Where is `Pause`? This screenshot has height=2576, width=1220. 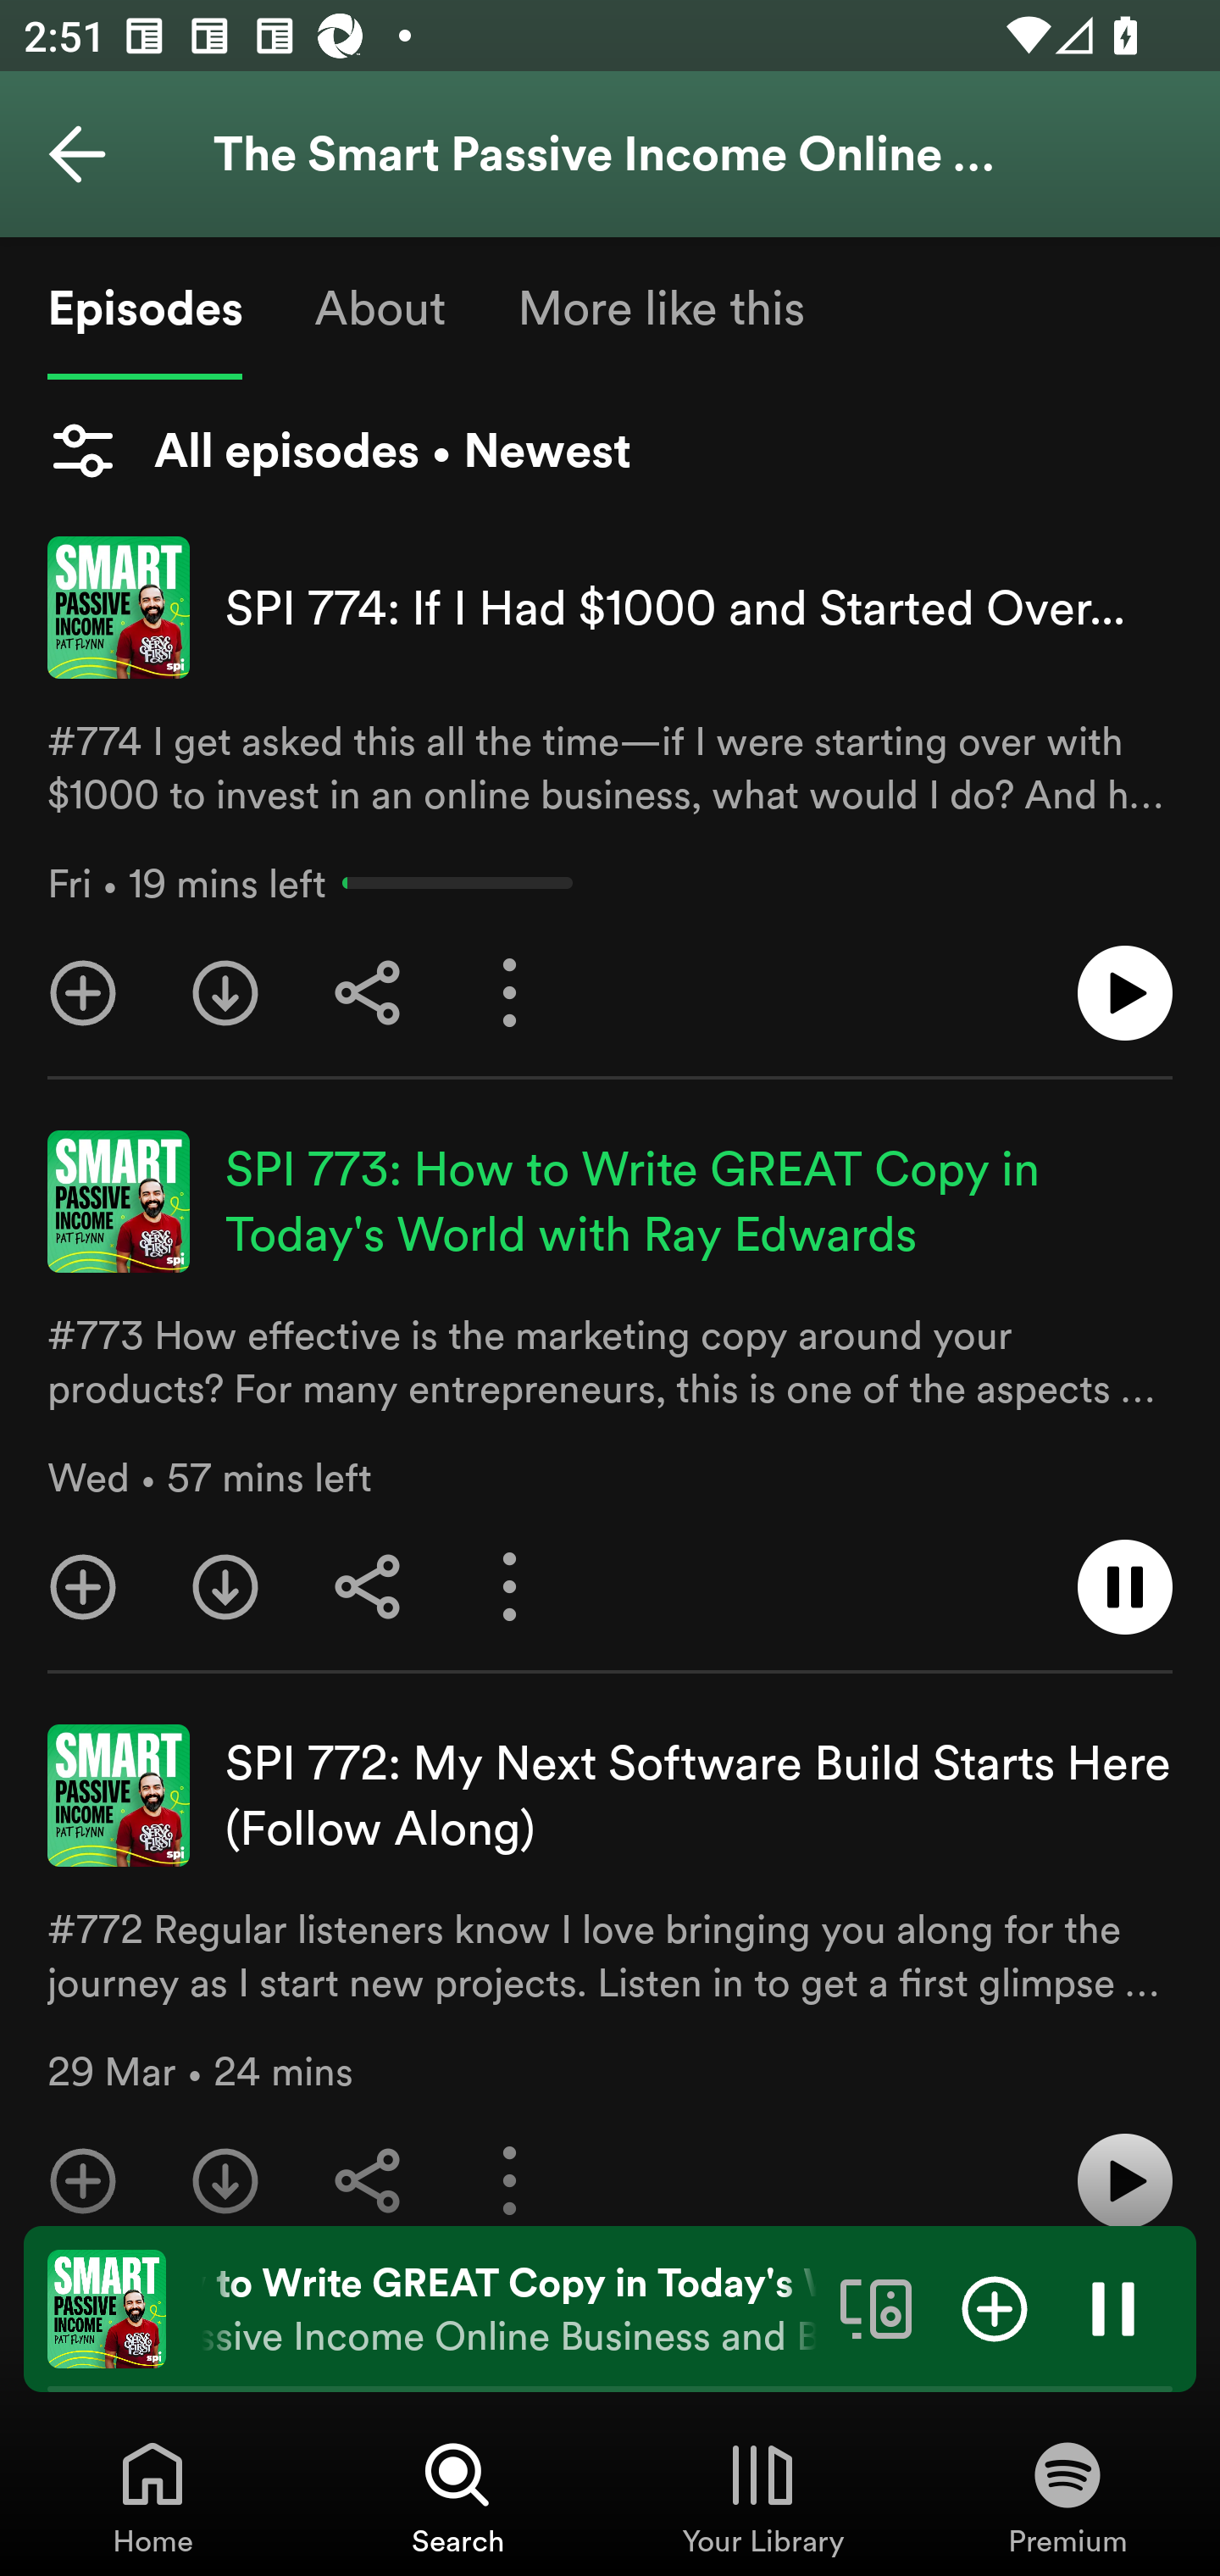 Pause is located at coordinates (1113, 2307).